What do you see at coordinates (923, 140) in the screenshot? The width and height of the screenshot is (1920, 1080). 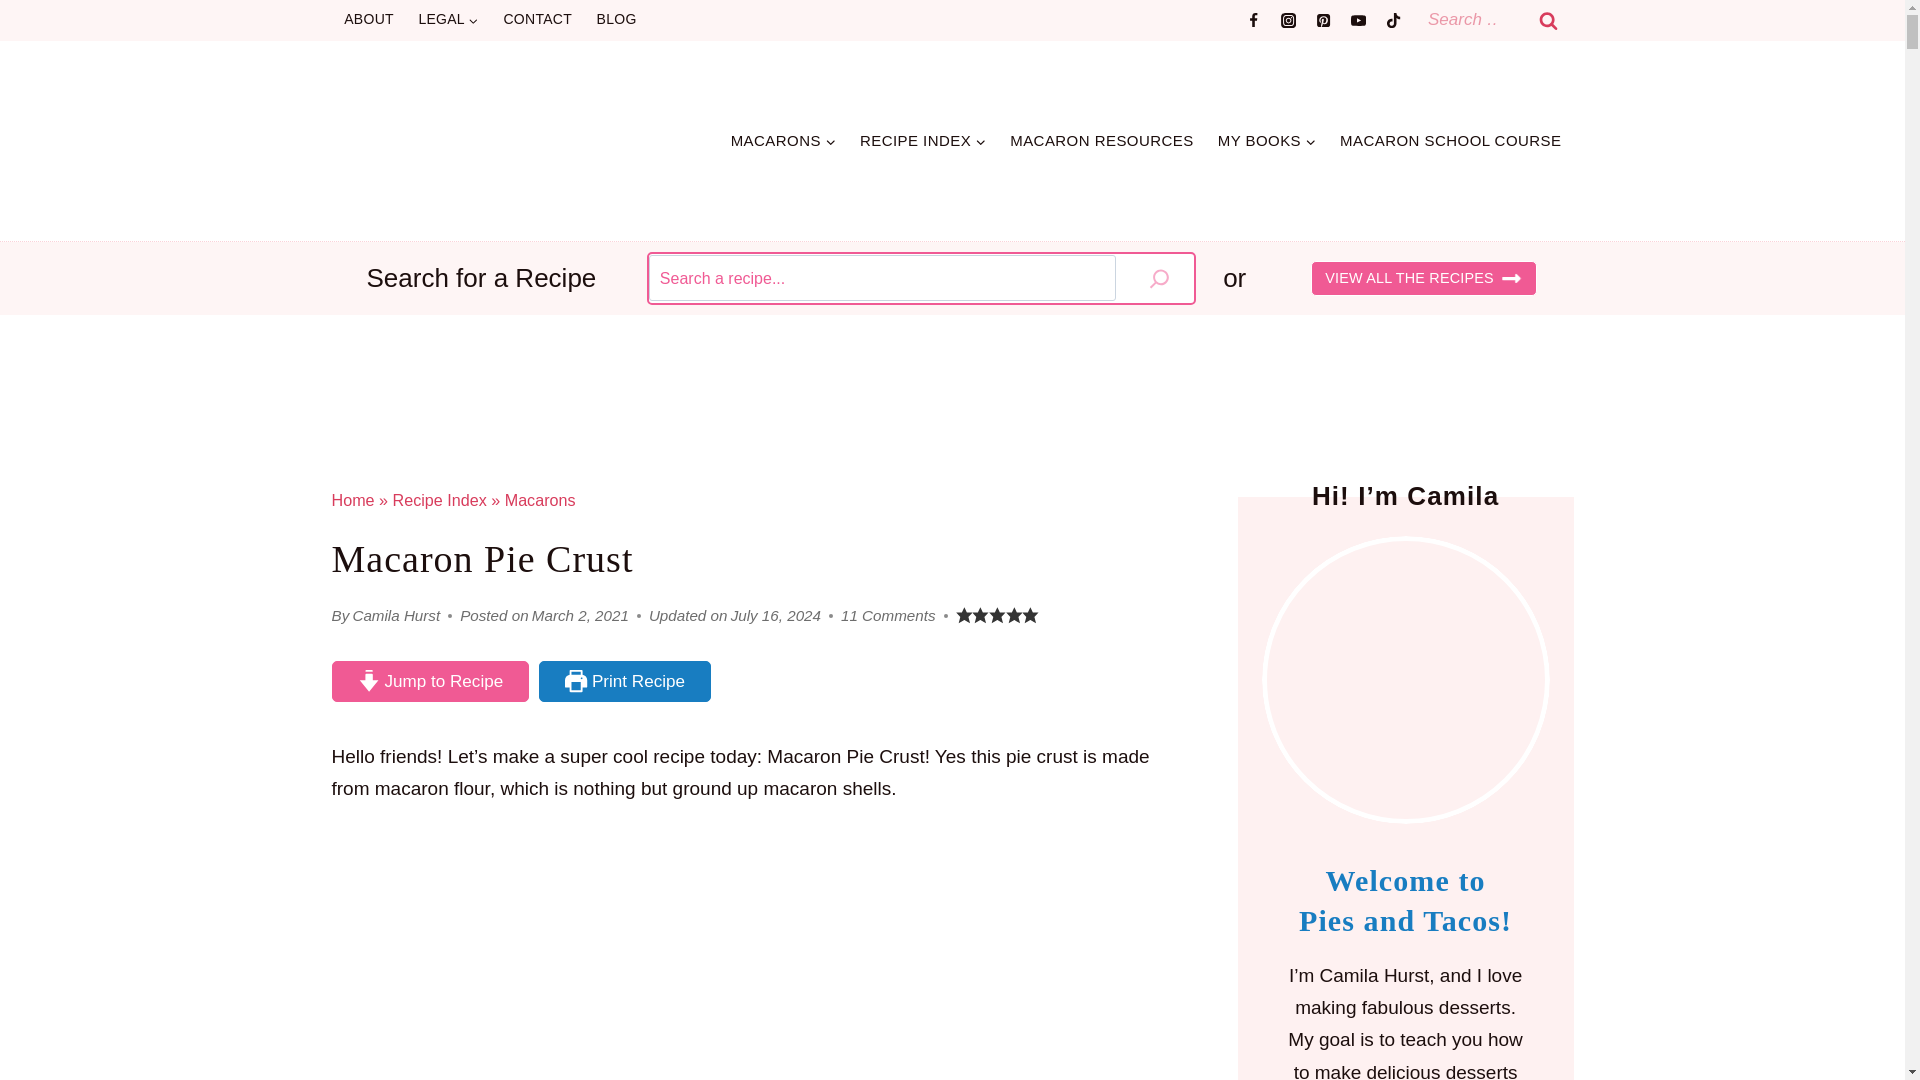 I see `RECIPE INDEX` at bounding box center [923, 140].